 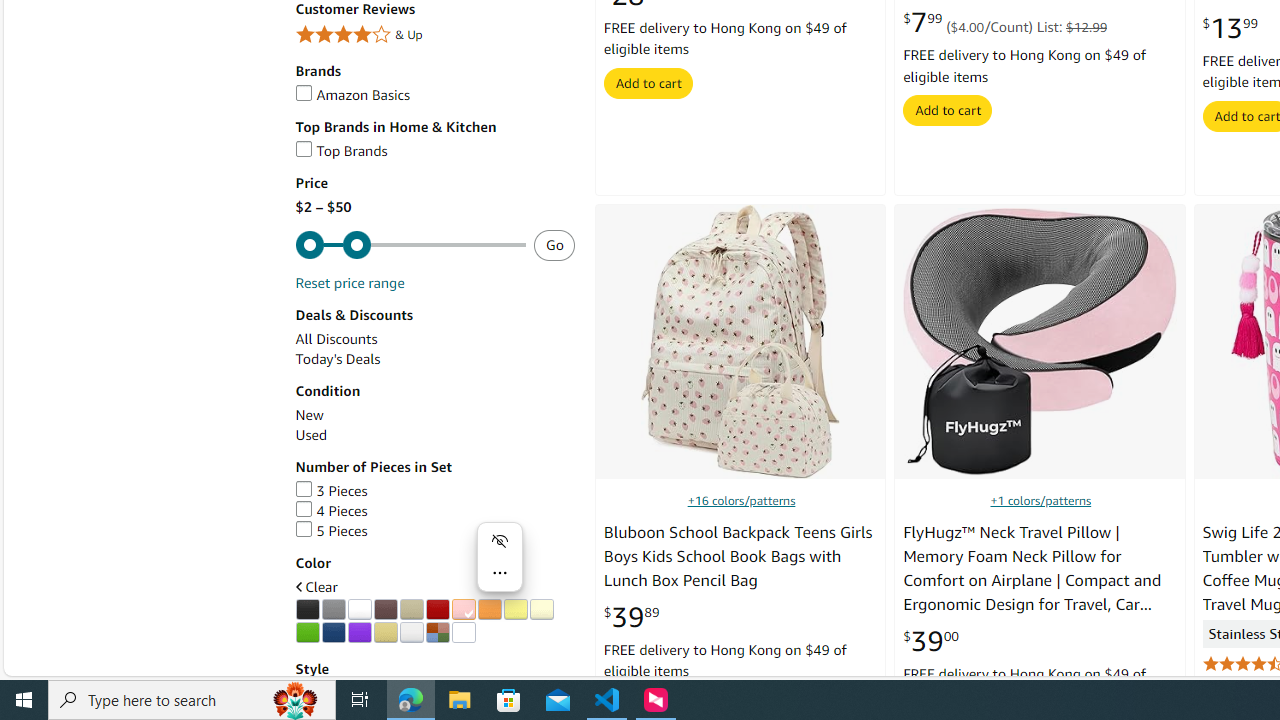 I want to click on Yellow, so click(x=515, y=610).